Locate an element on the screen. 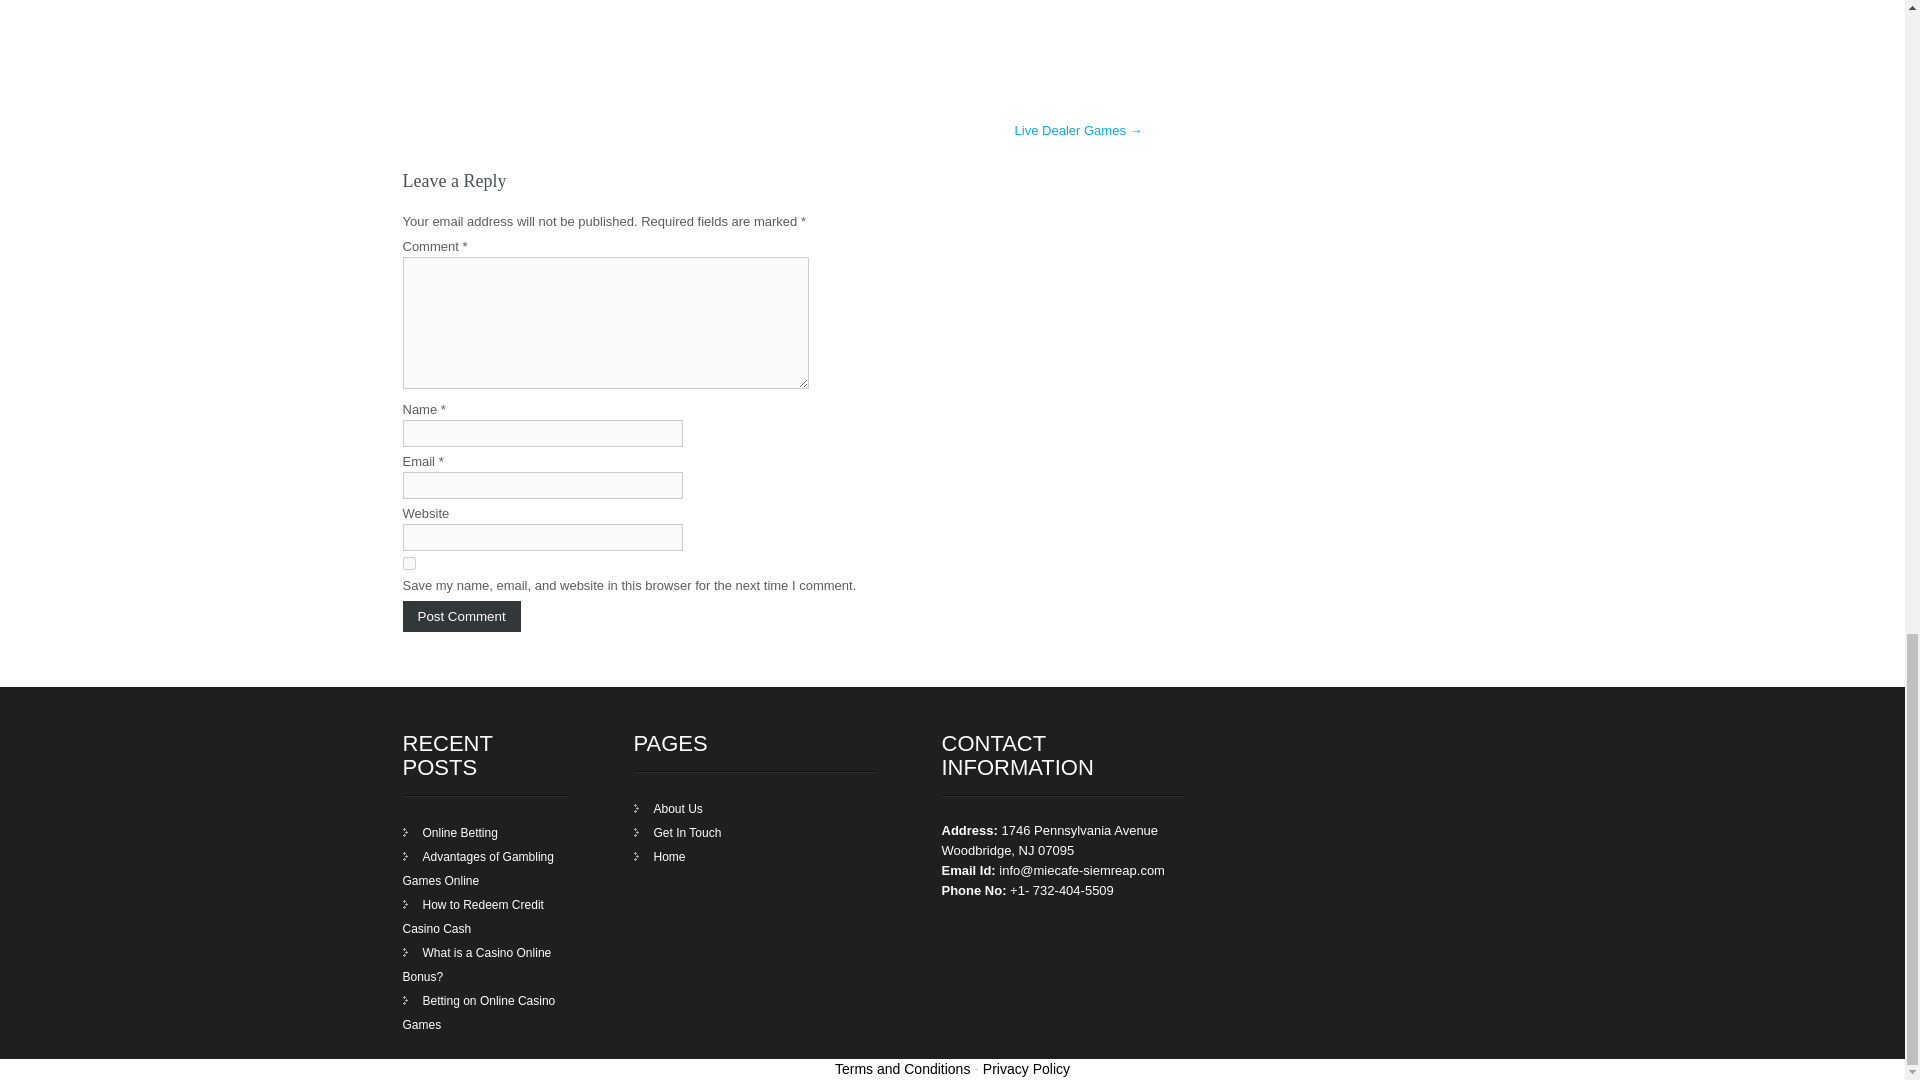 The height and width of the screenshot is (1080, 1920). About Us is located at coordinates (668, 809).